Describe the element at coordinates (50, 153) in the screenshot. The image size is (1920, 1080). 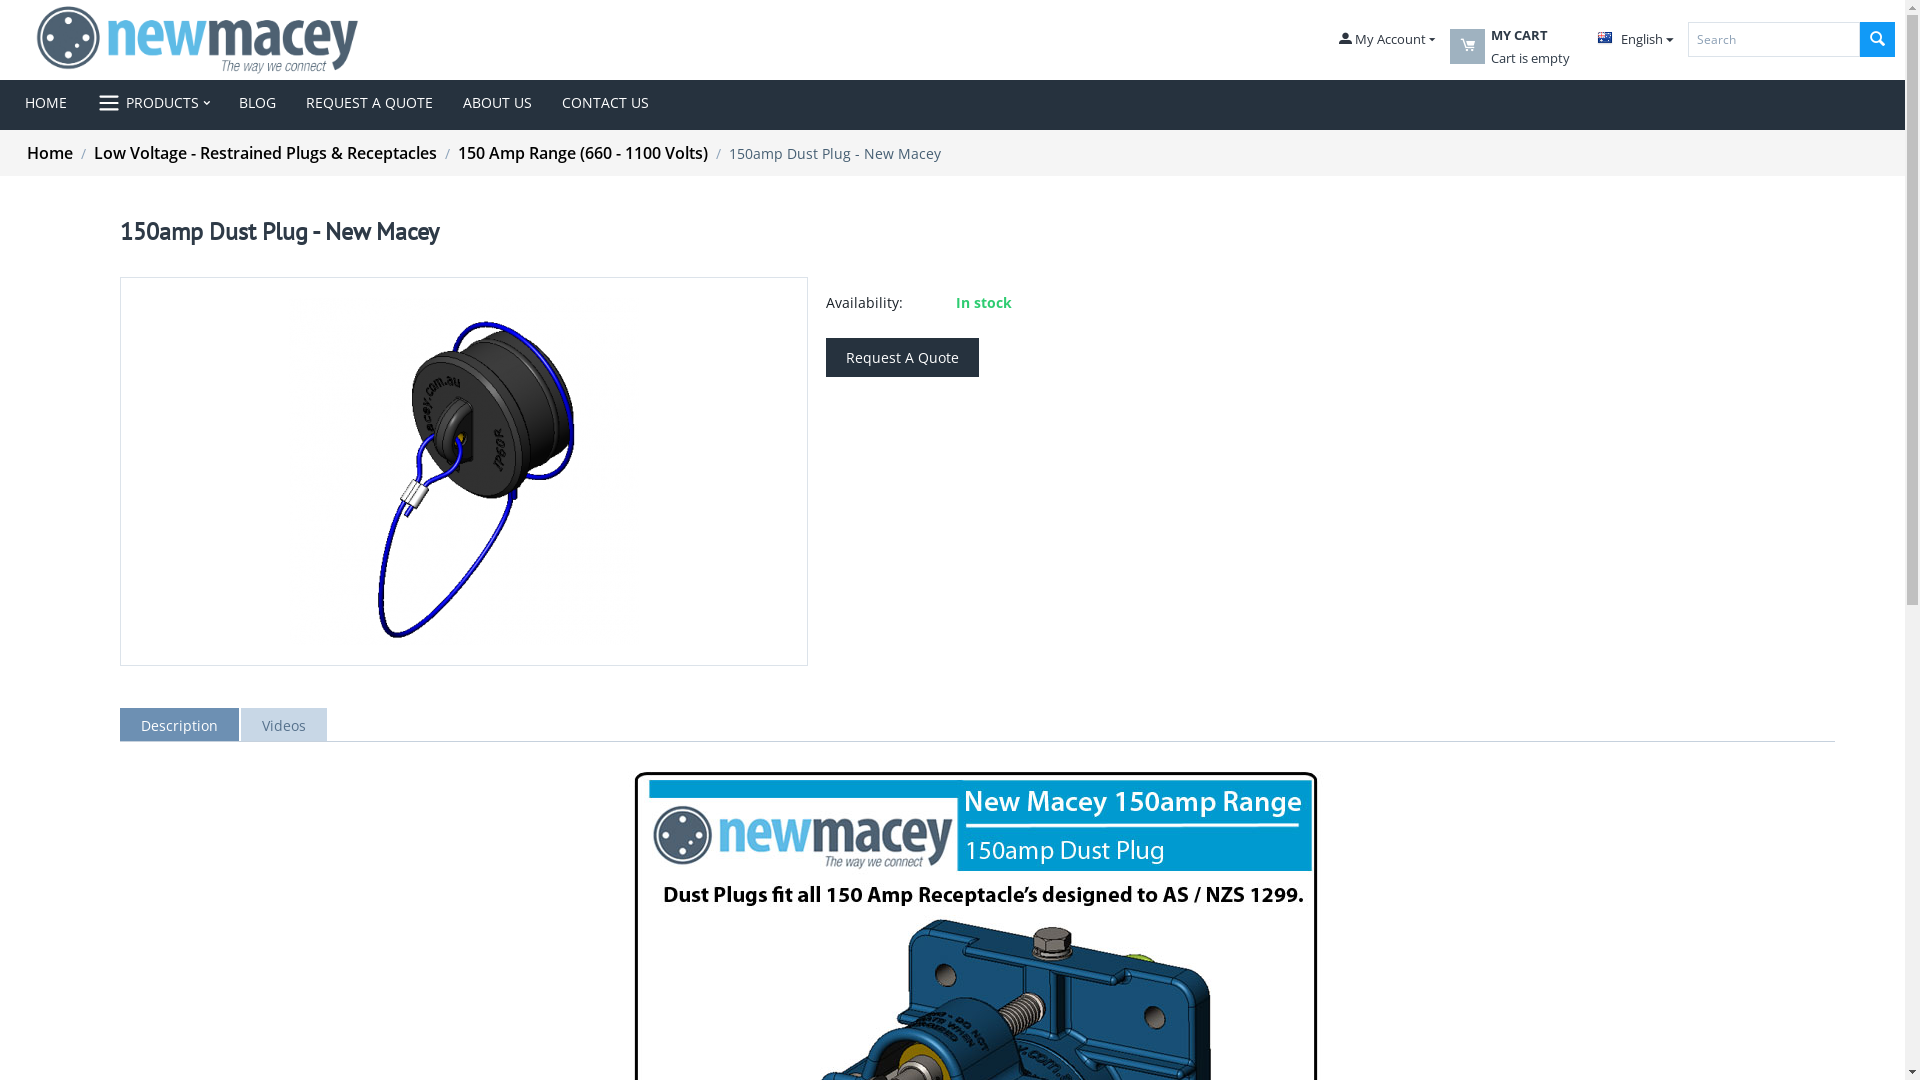
I see `Home` at that location.